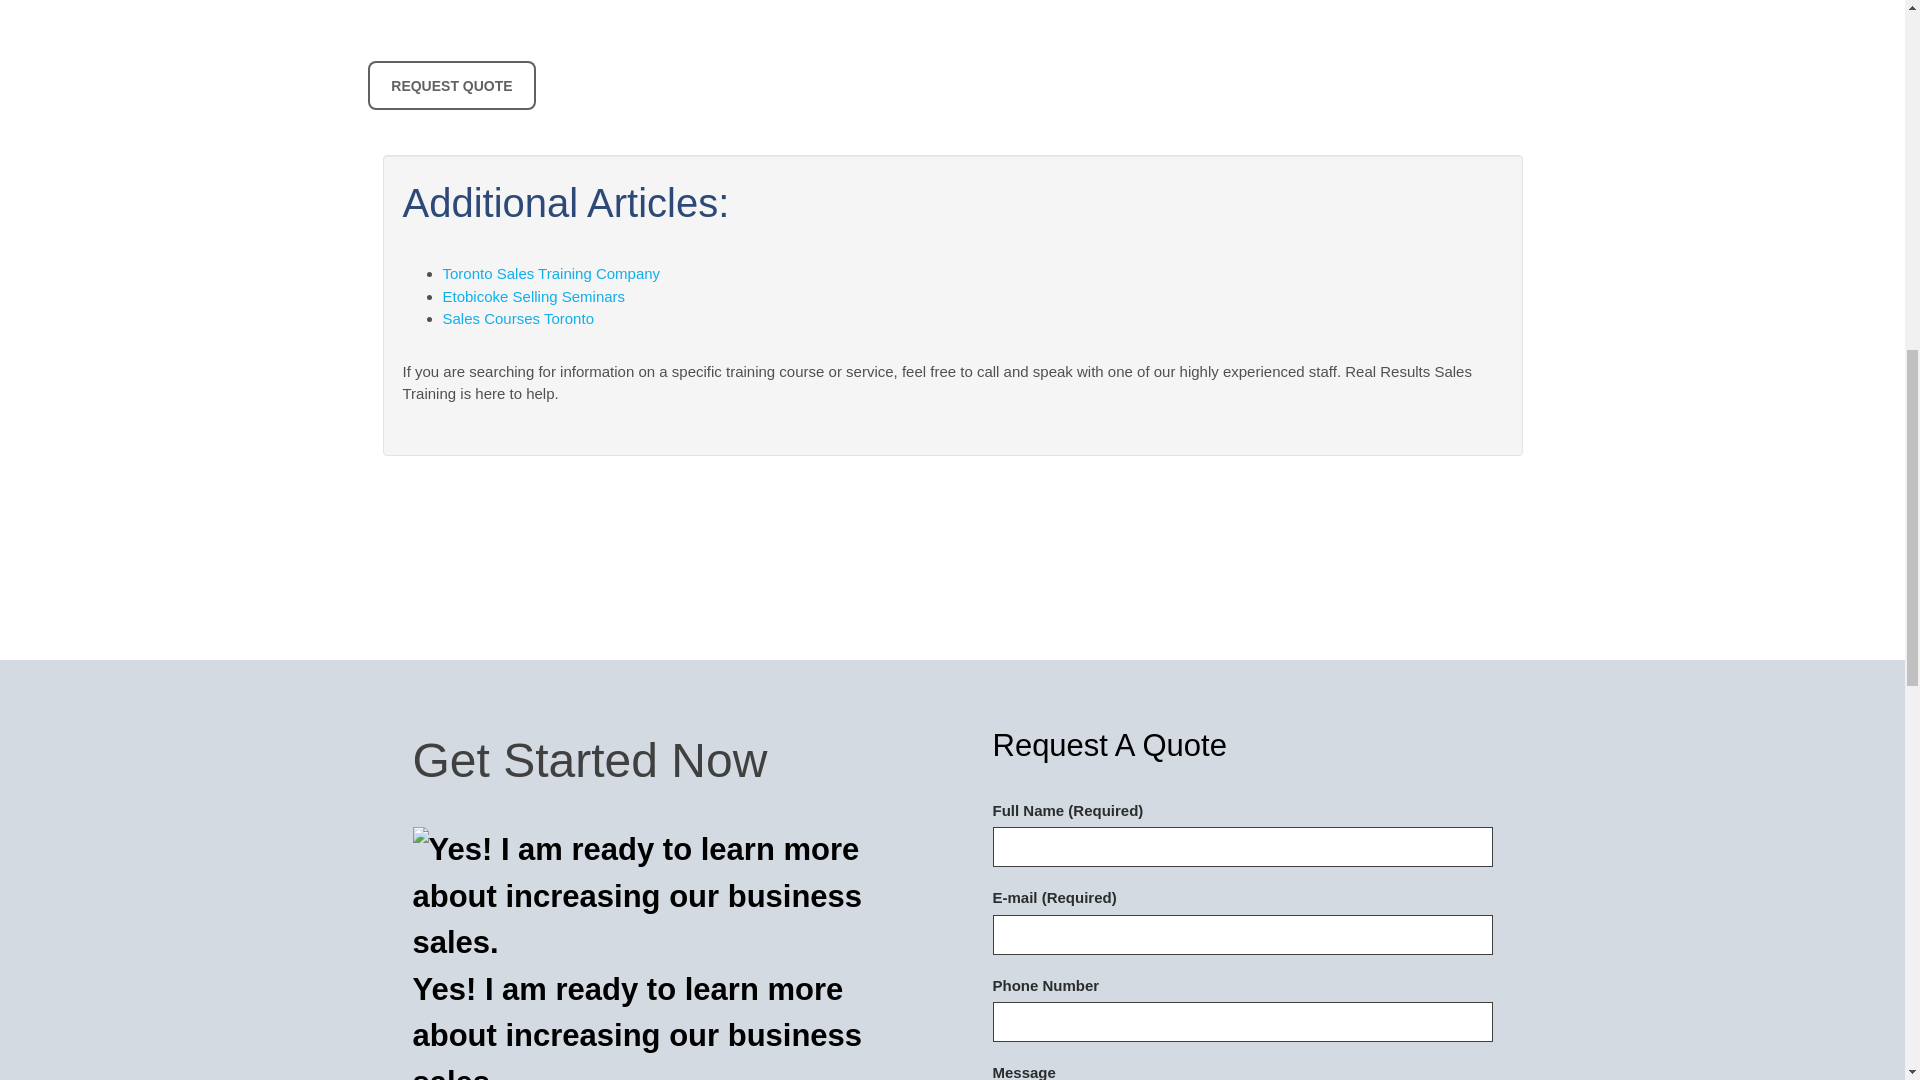 This screenshot has width=1920, height=1080. What do you see at coordinates (517, 318) in the screenshot?
I see `Sales Courses Toronto` at bounding box center [517, 318].